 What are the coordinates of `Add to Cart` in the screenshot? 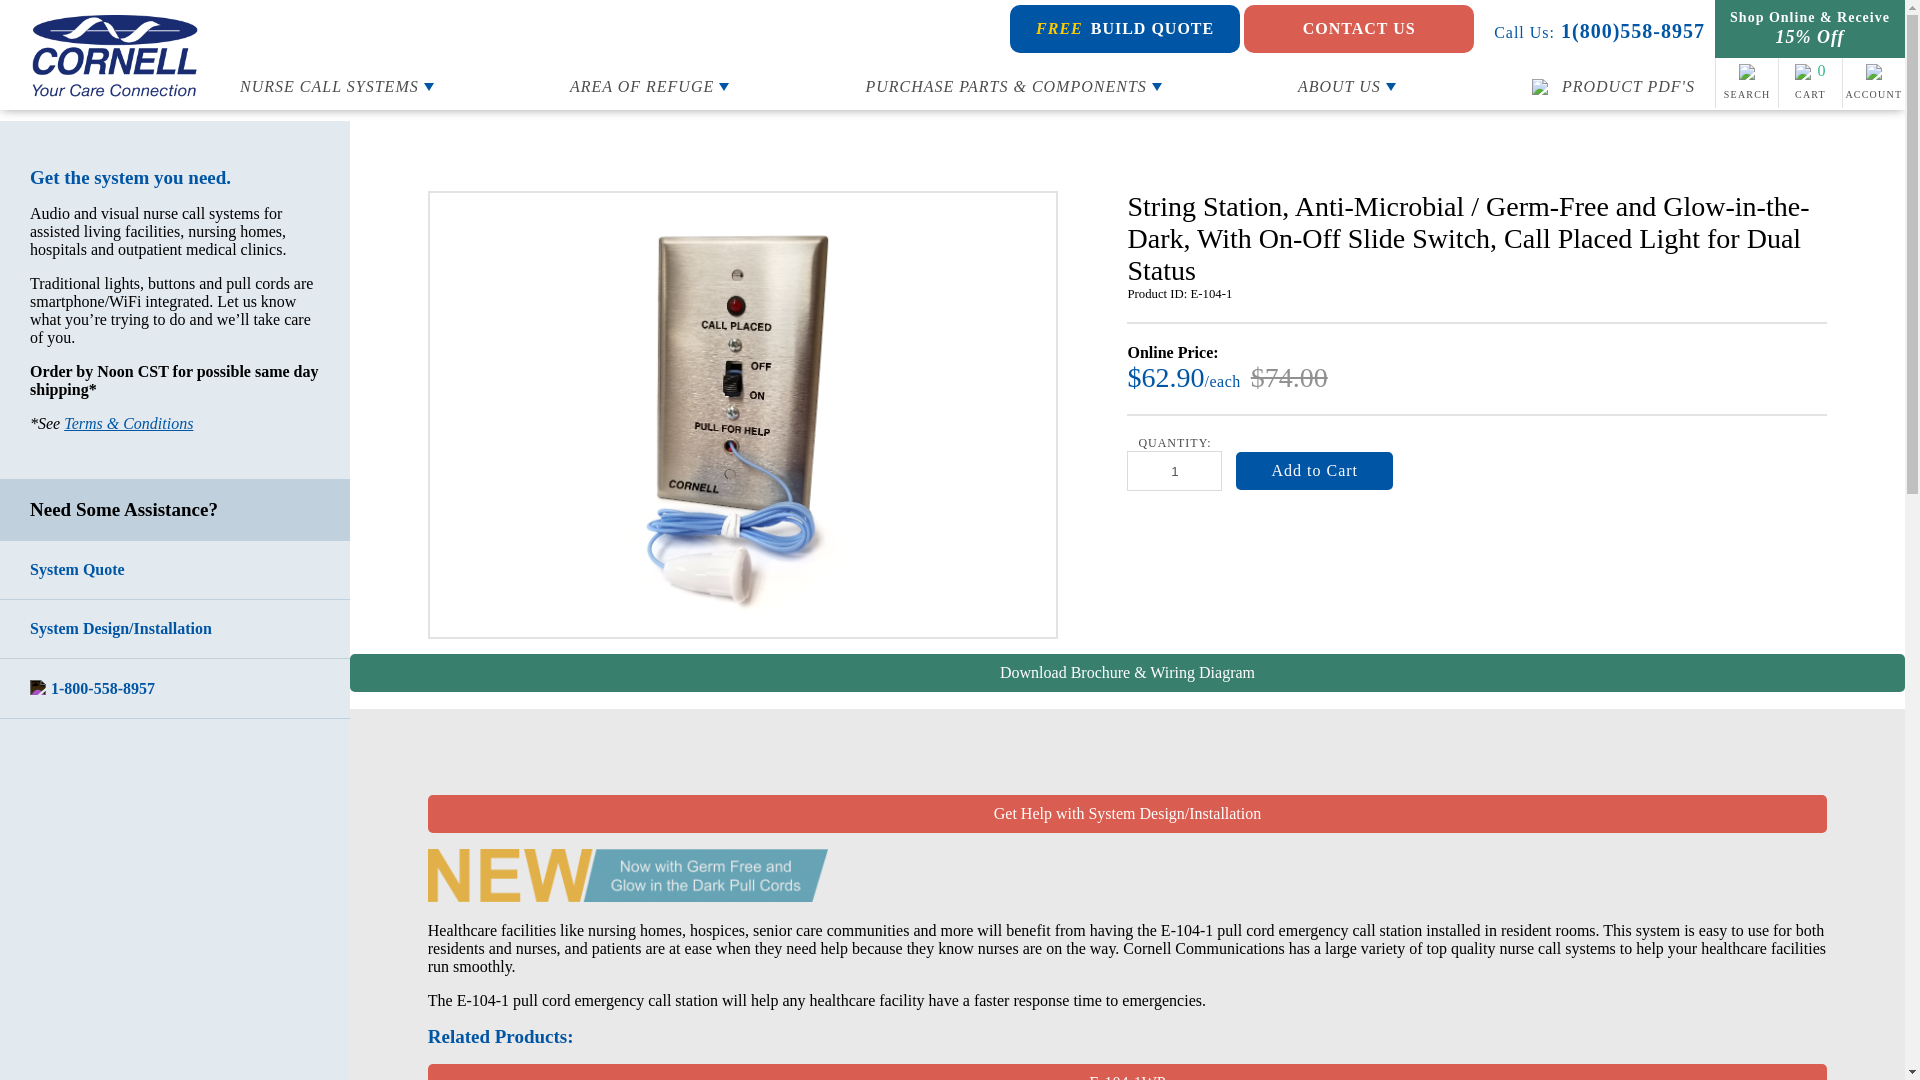 It's located at (1314, 471).